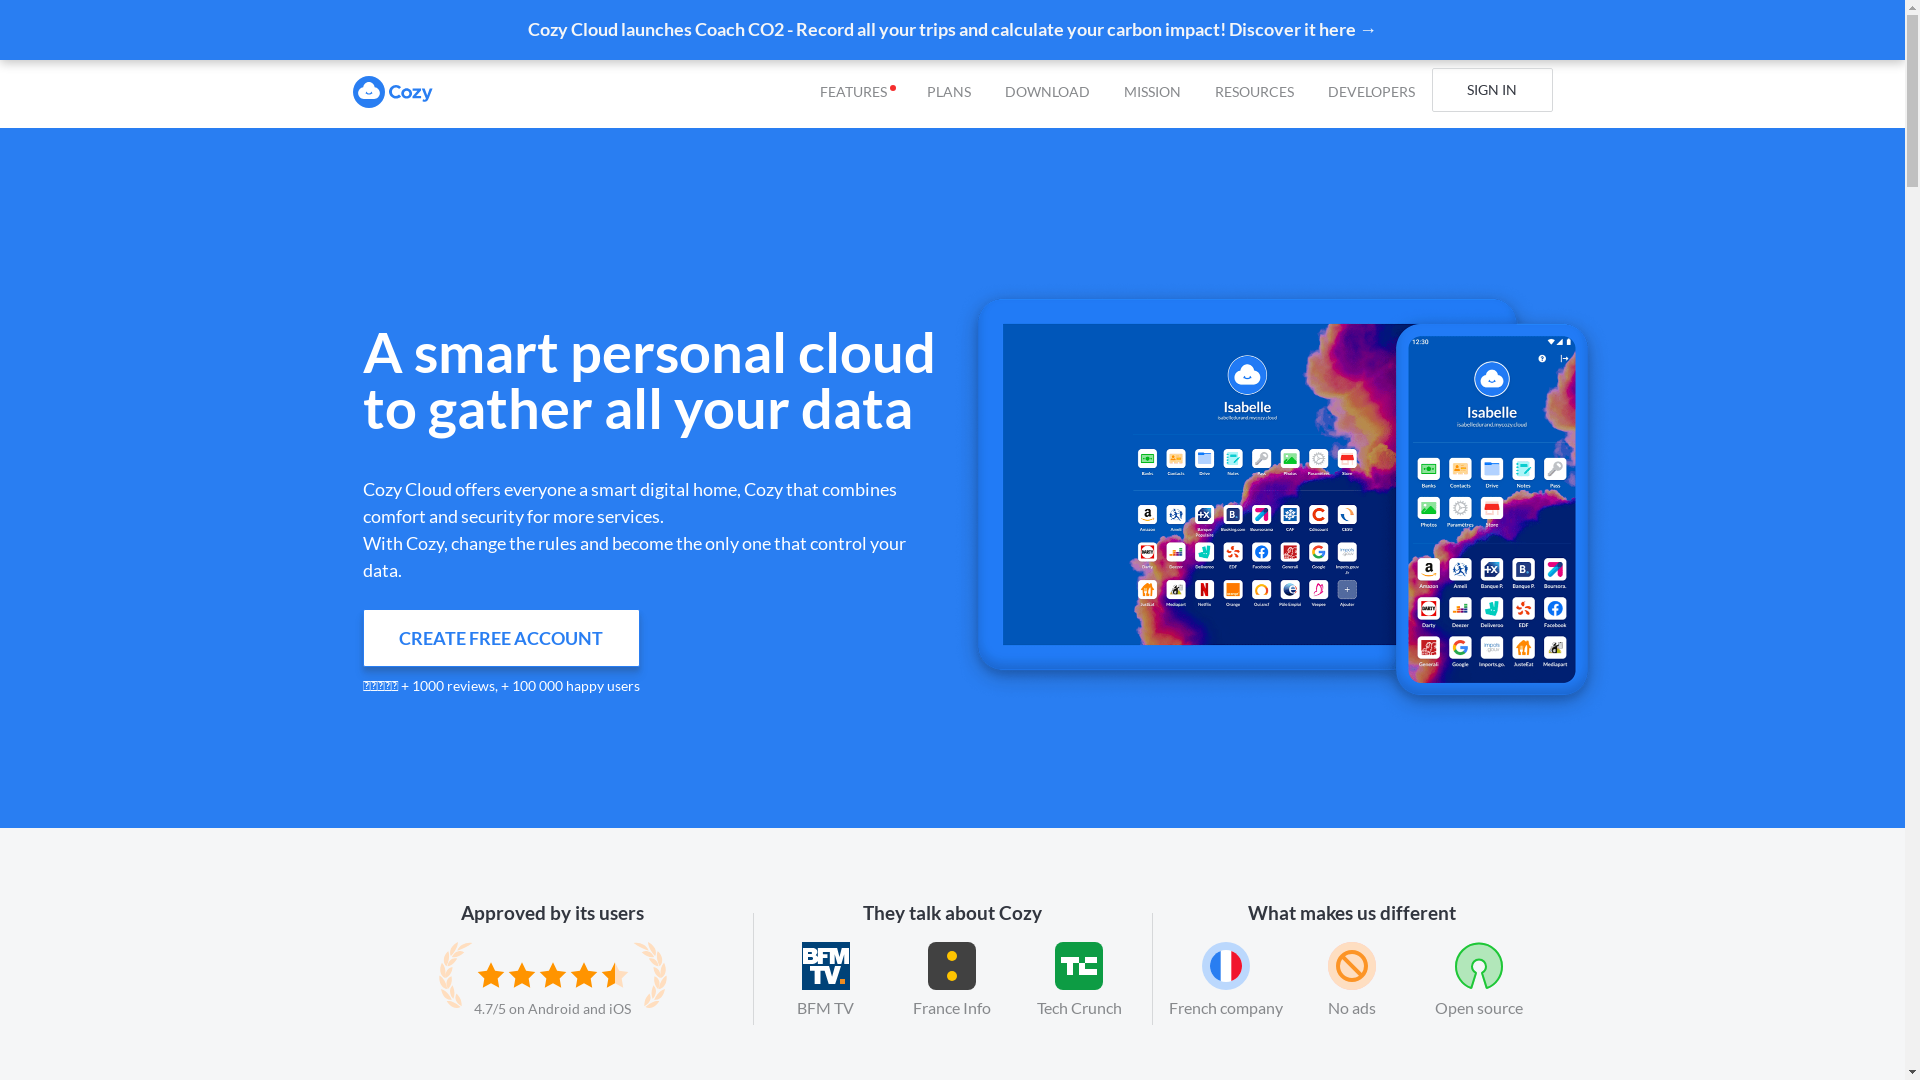  I want to click on PLANS, so click(948, 92).